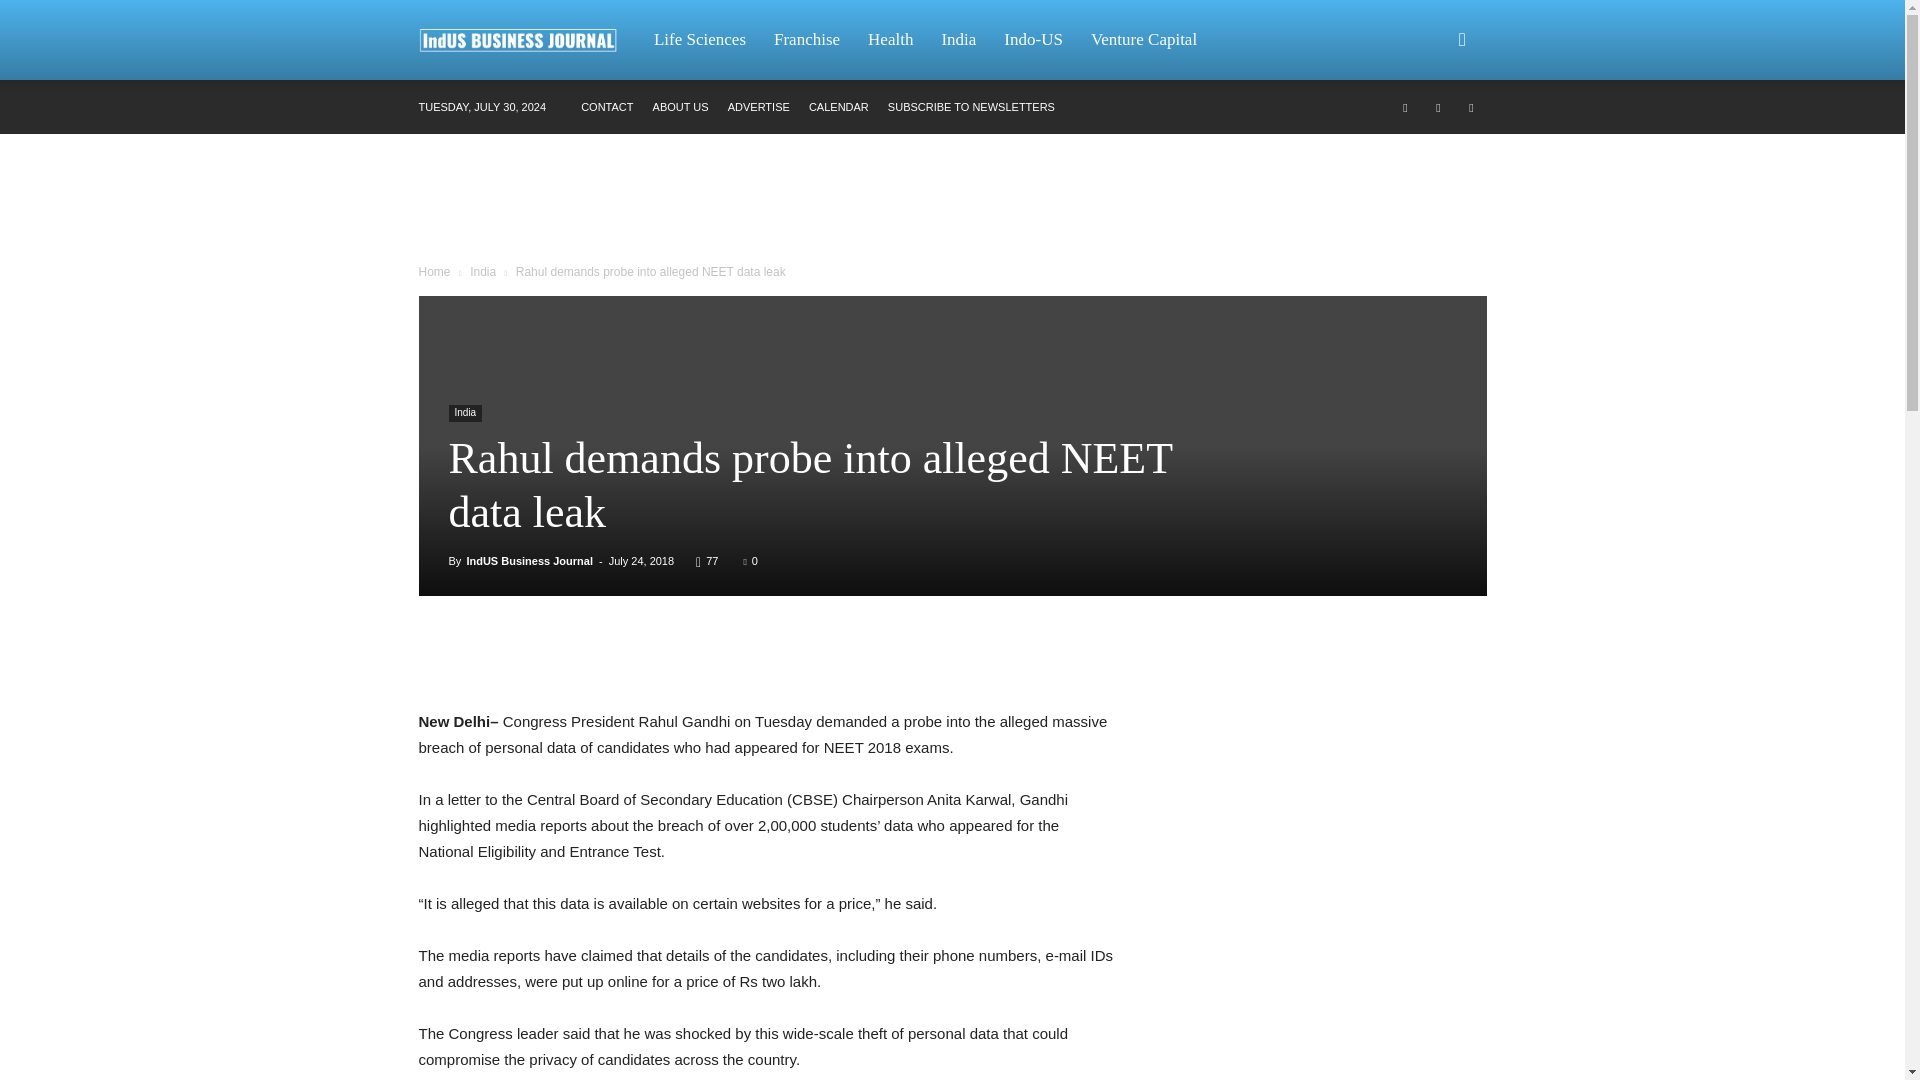 This screenshot has height=1080, width=1920. I want to click on Health, so click(890, 40).